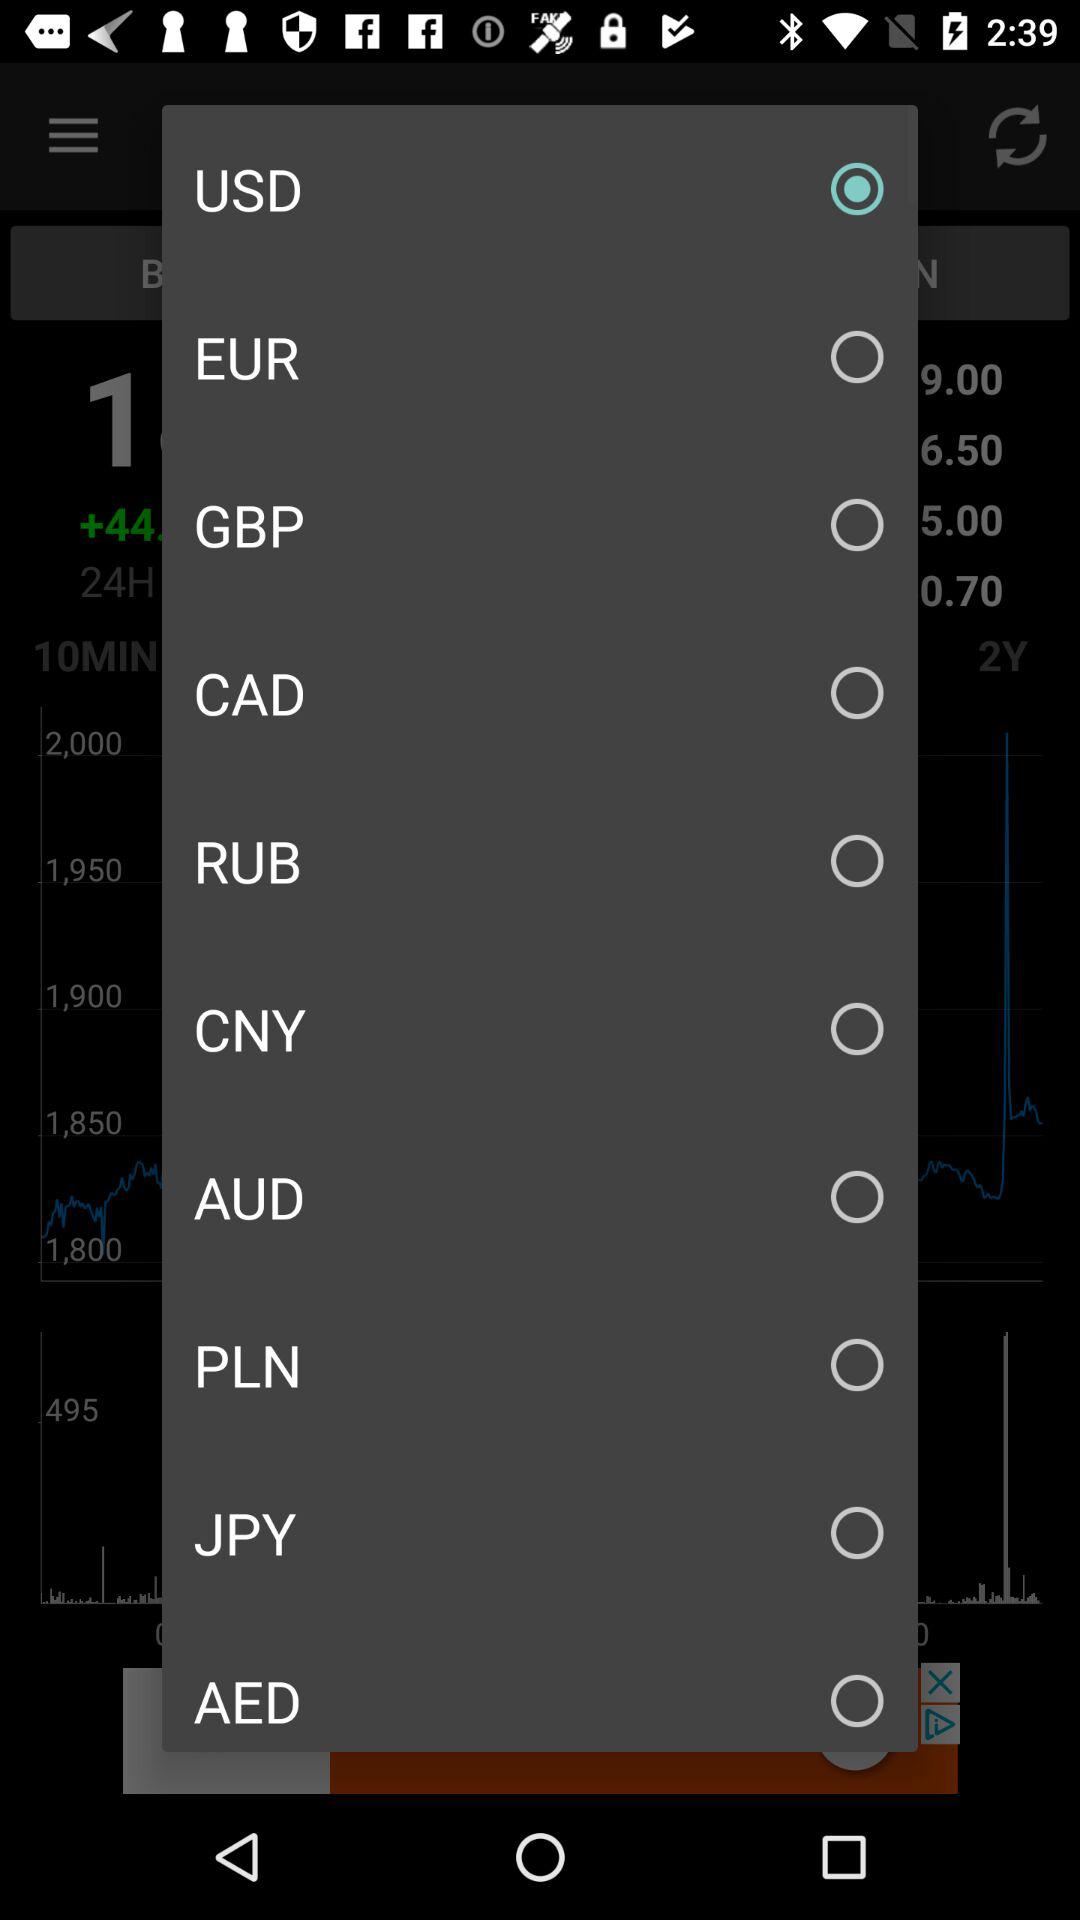 Image resolution: width=1080 pixels, height=1920 pixels. I want to click on press item above the cad item, so click(540, 524).